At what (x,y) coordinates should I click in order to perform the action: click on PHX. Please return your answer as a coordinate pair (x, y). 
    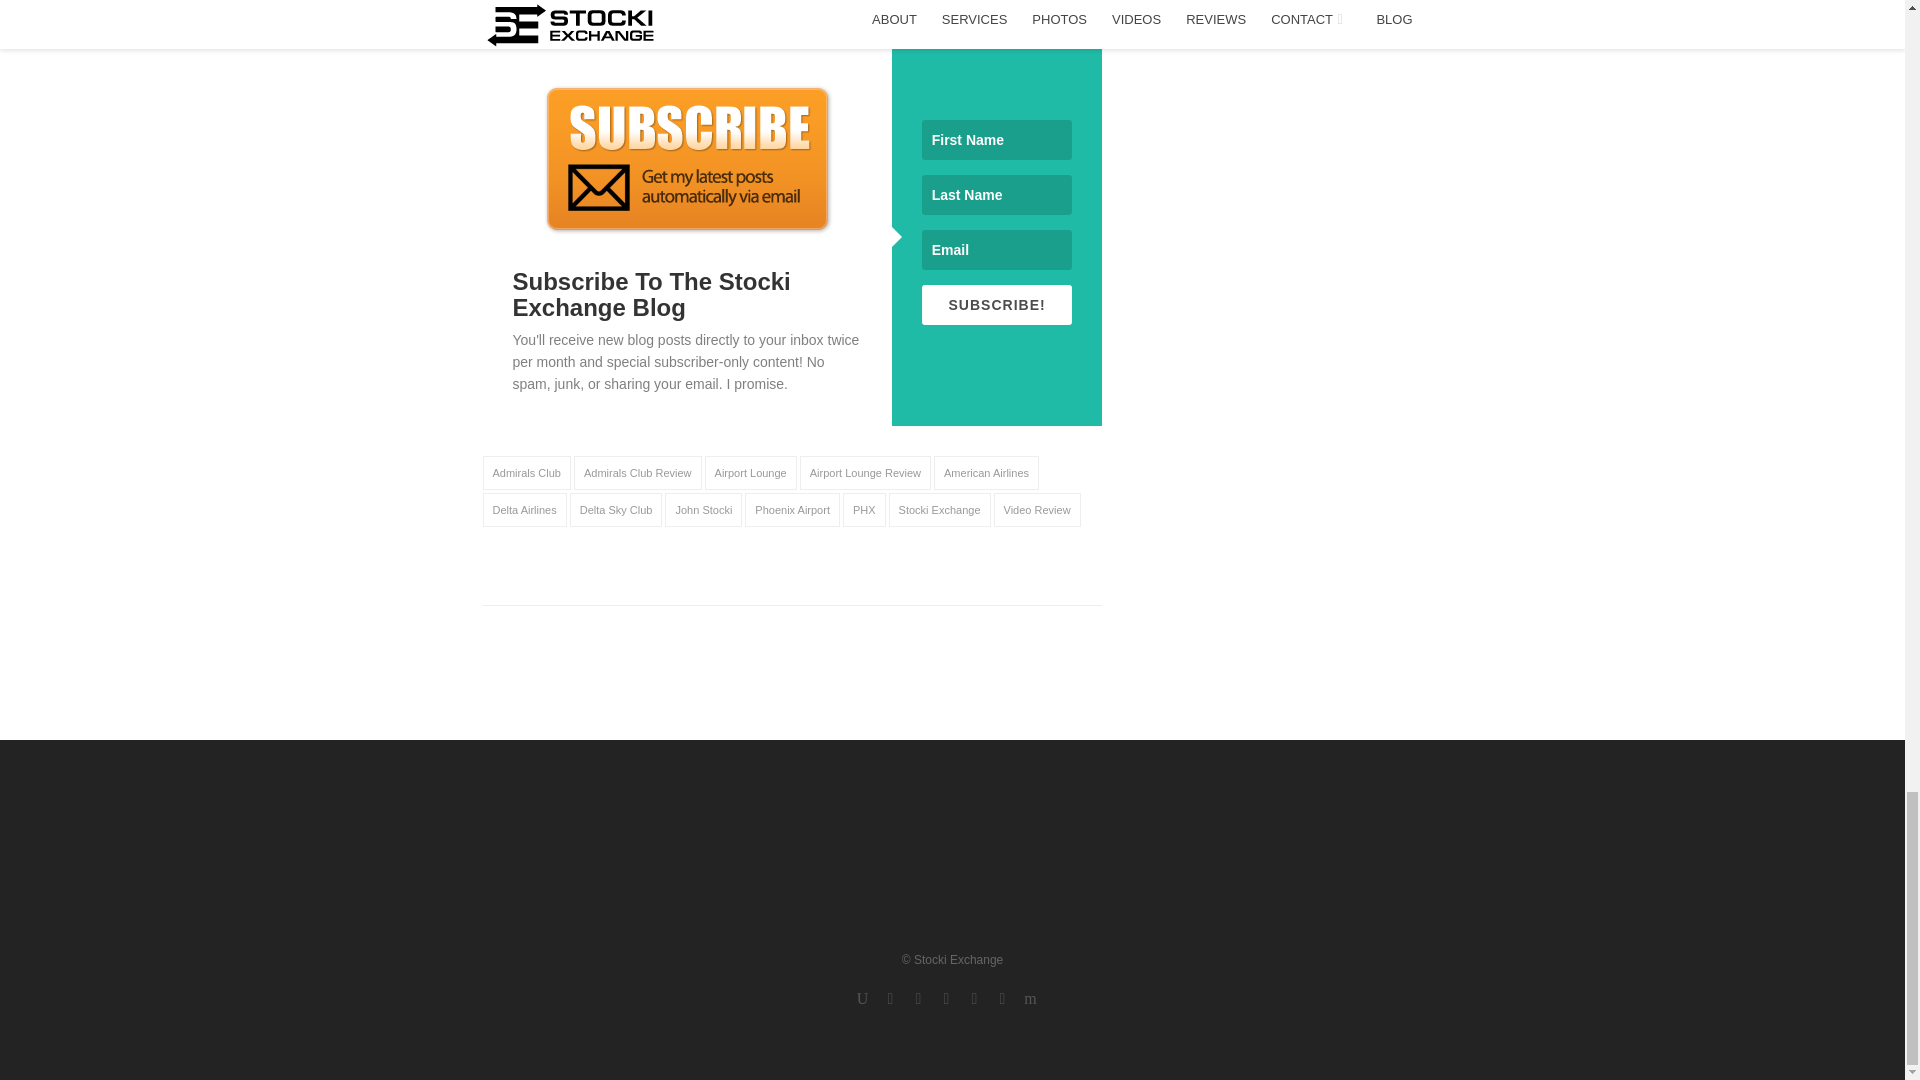
    Looking at the image, I should click on (864, 510).